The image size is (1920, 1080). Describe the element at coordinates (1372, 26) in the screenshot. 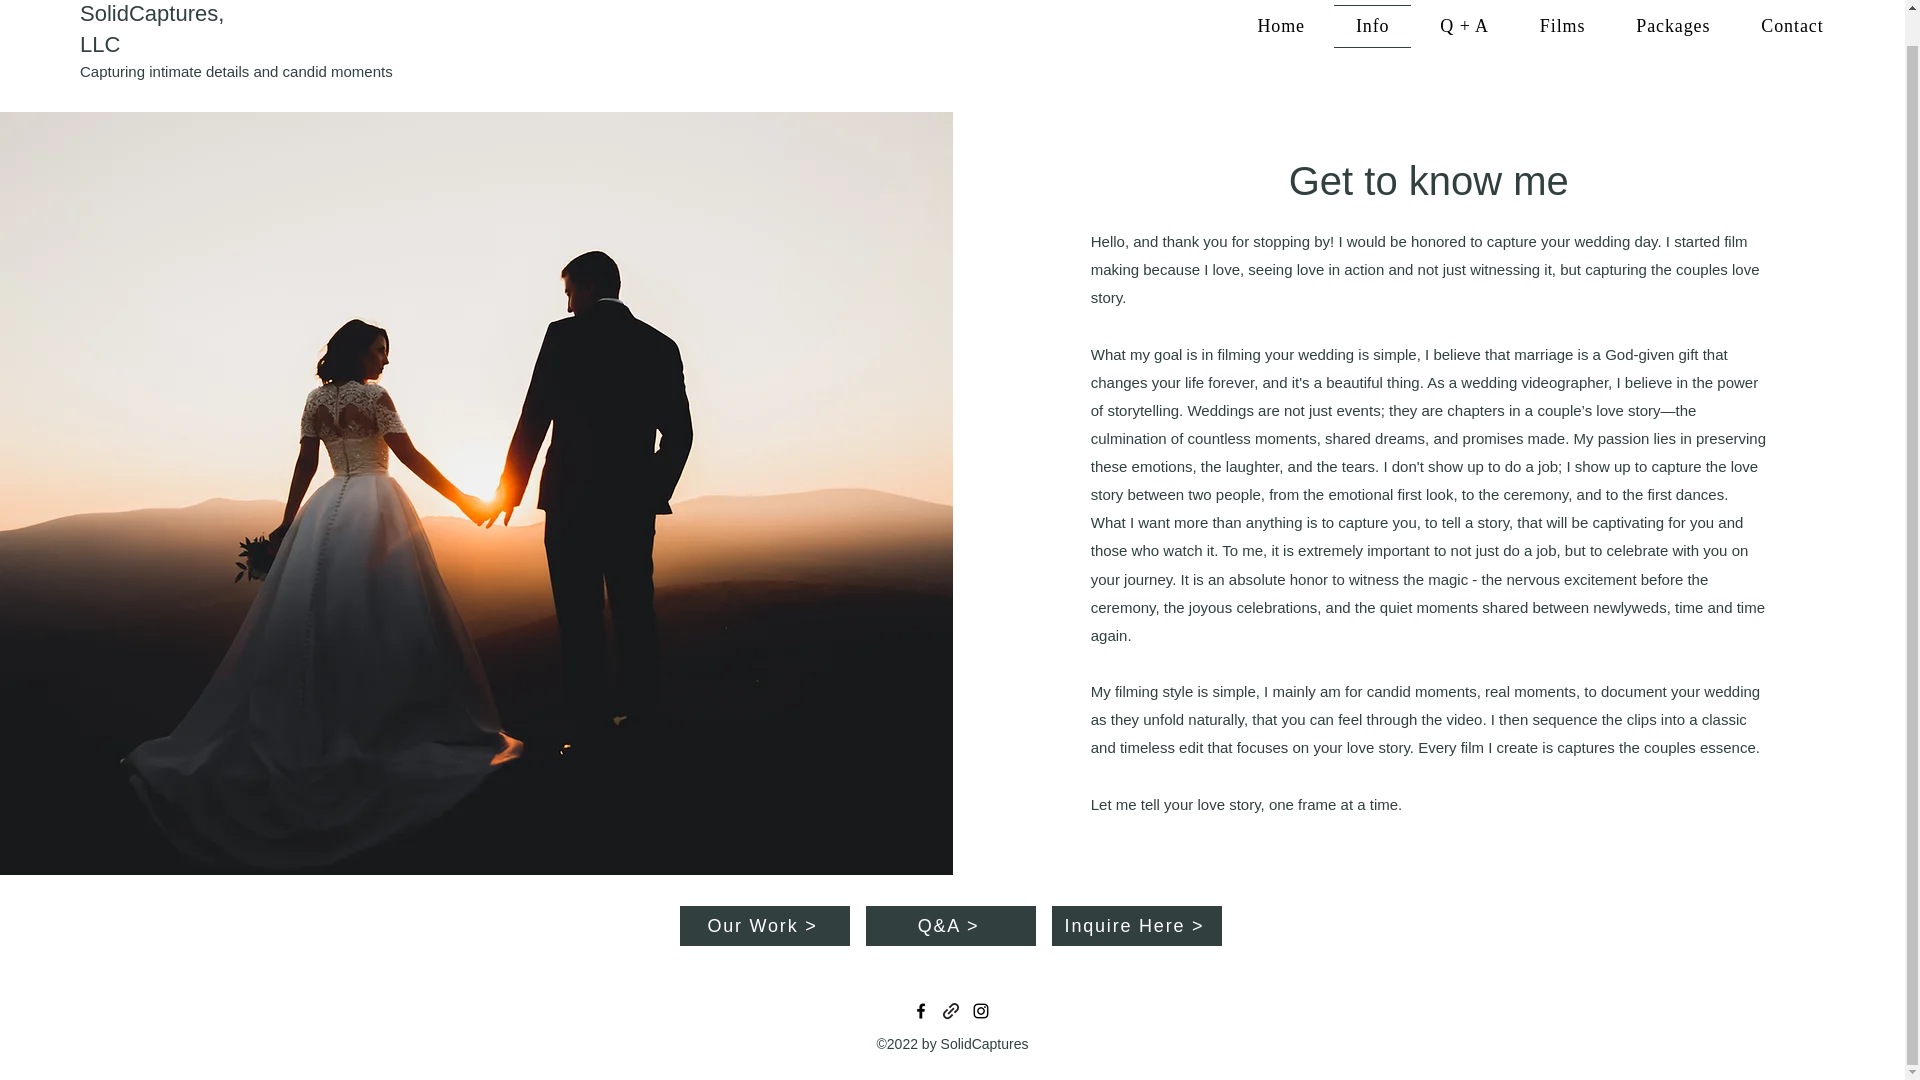

I see `Info` at that location.